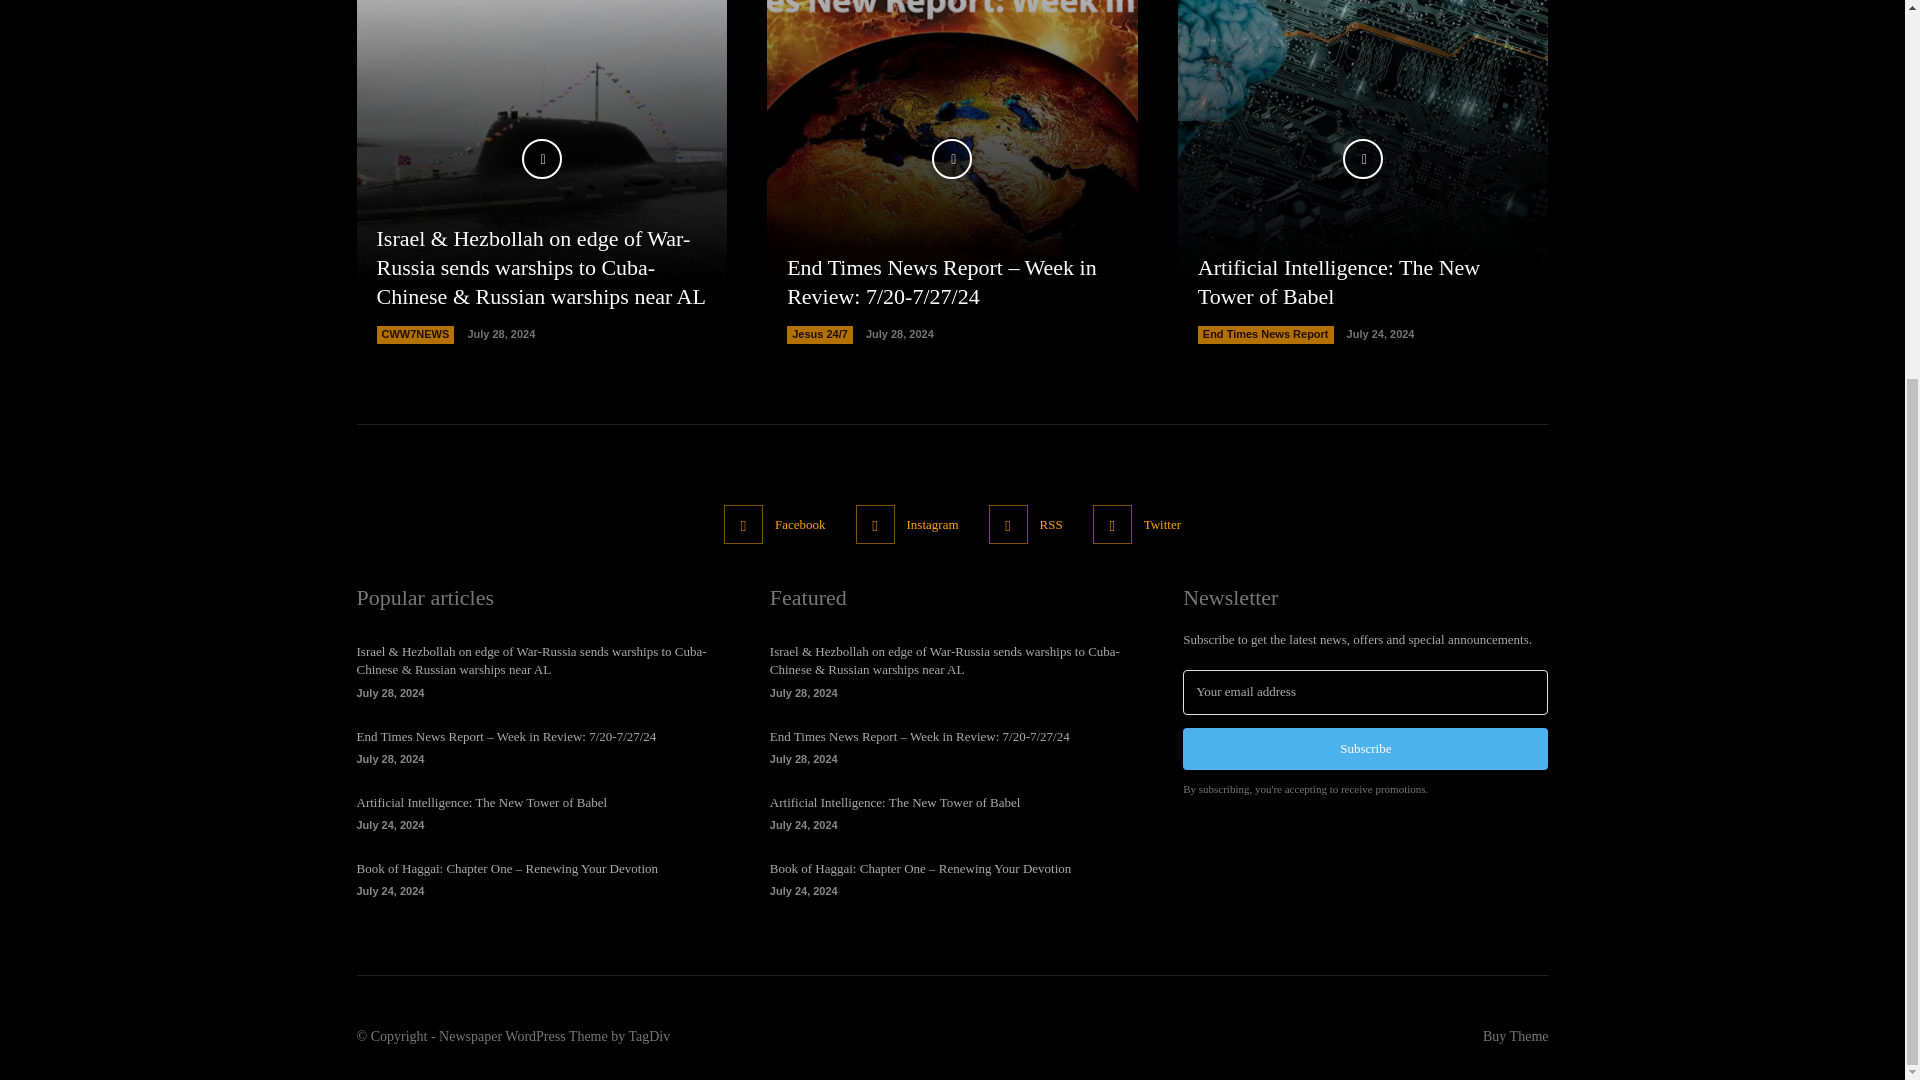 This screenshot has height=1080, width=1920. I want to click on Facebook, so click(800, 524).